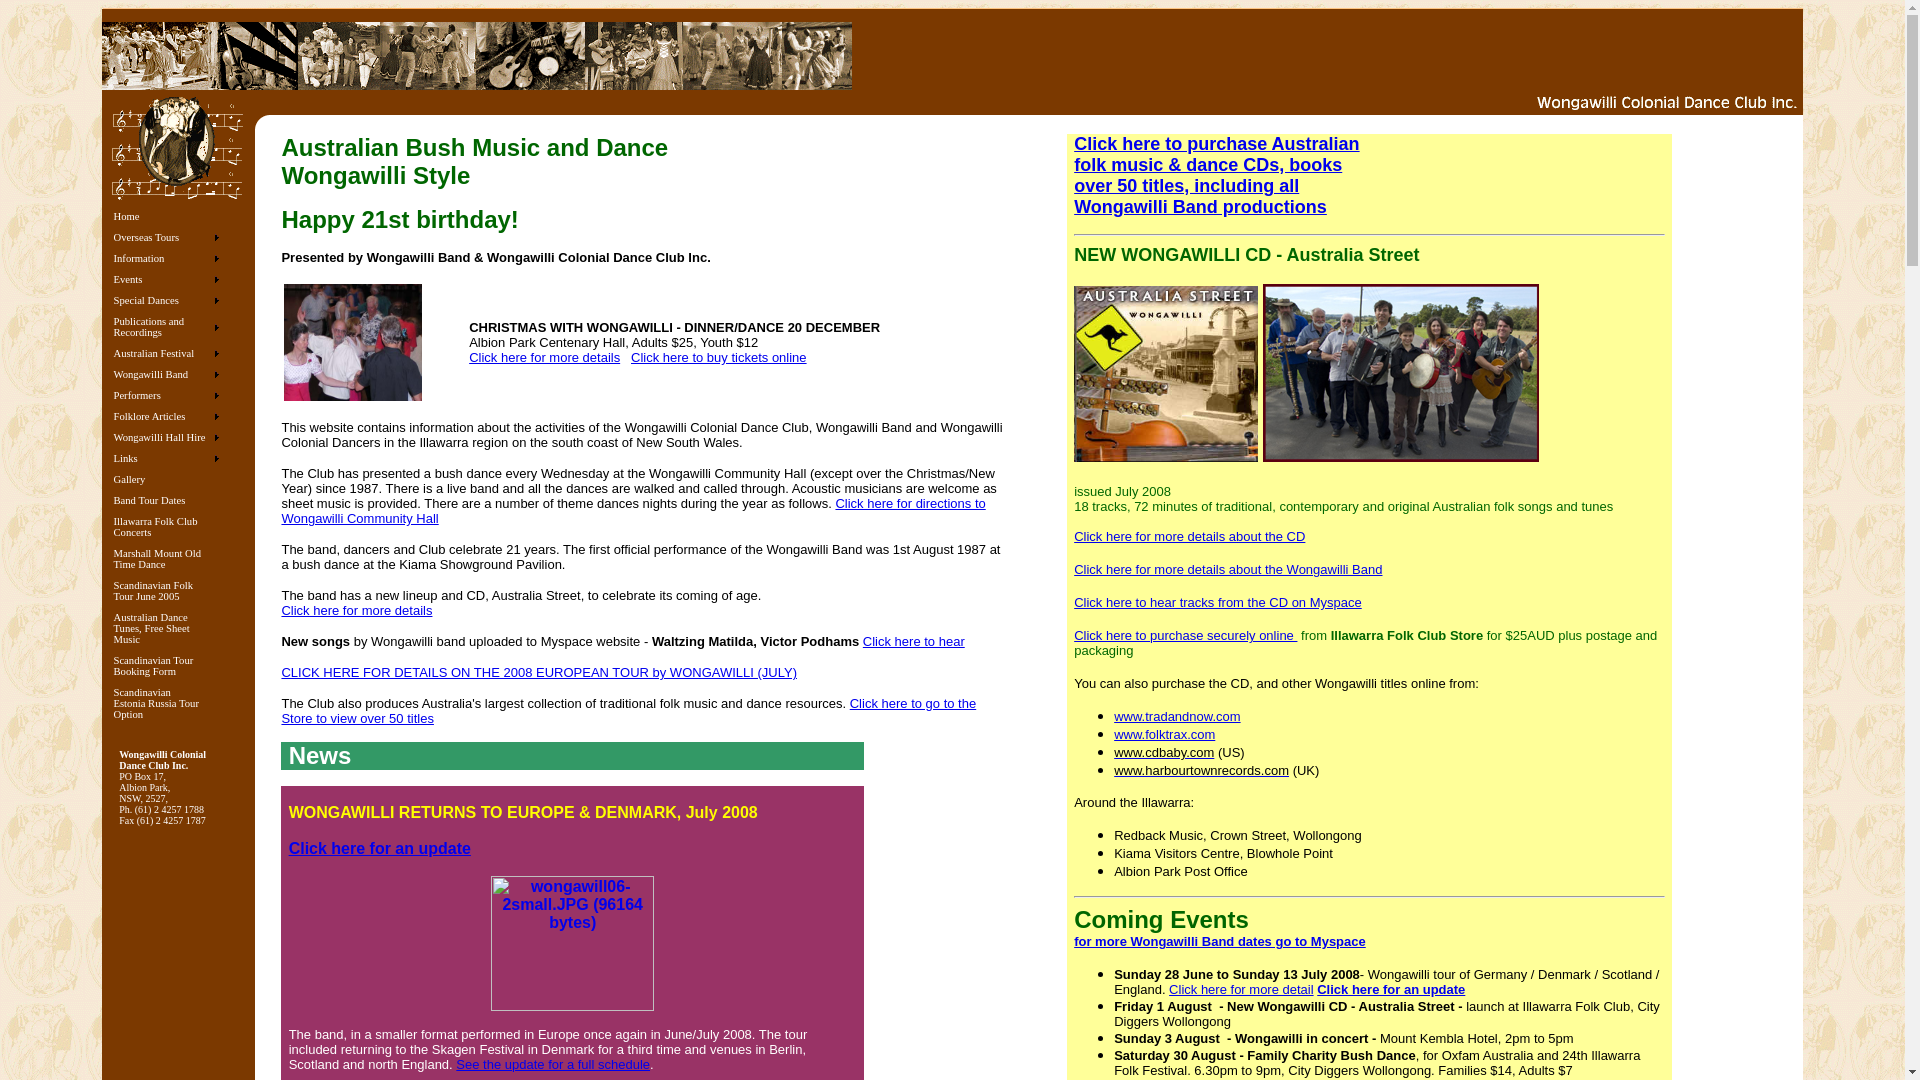 The width and height of the screenshot is (1920, 1080). I want to click on Click here to hear, so click(914, 642).